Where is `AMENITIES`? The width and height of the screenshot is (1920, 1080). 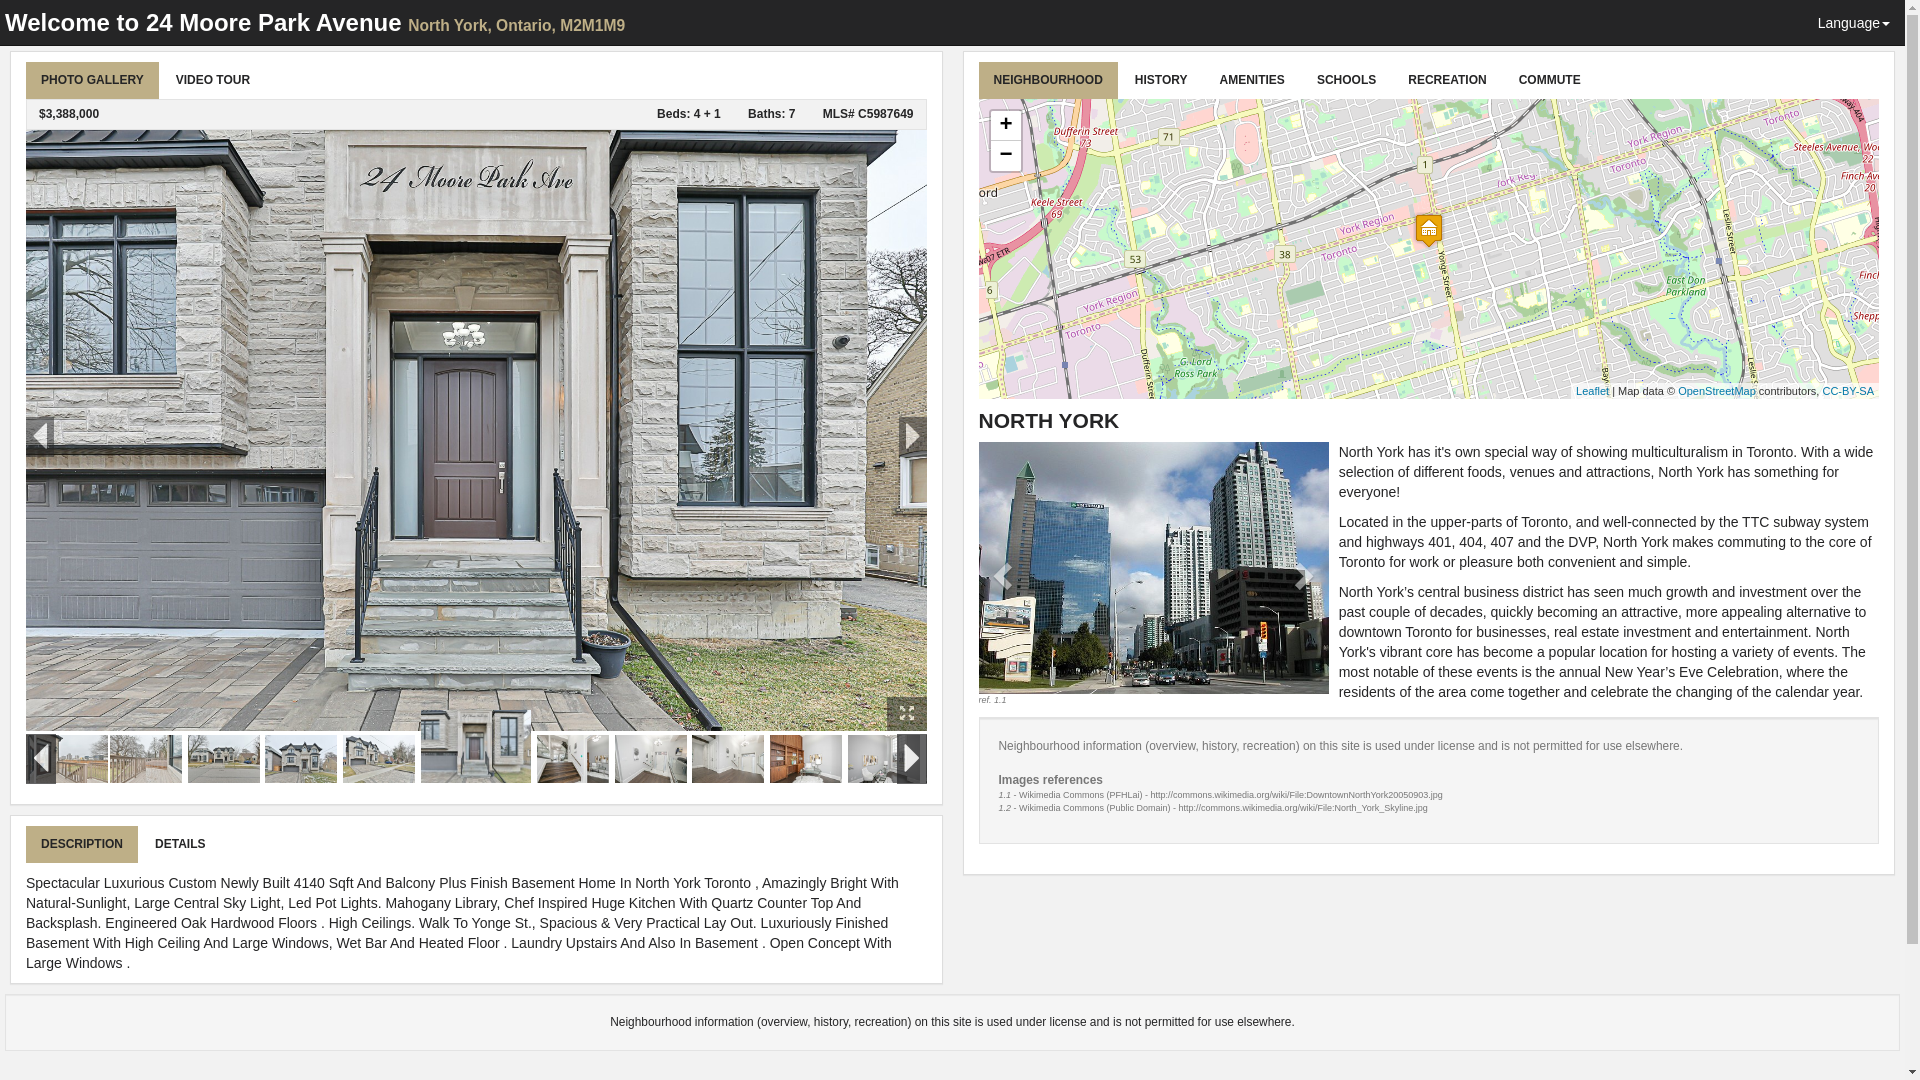
AMENITIES is located at coordinates (1252, 80).